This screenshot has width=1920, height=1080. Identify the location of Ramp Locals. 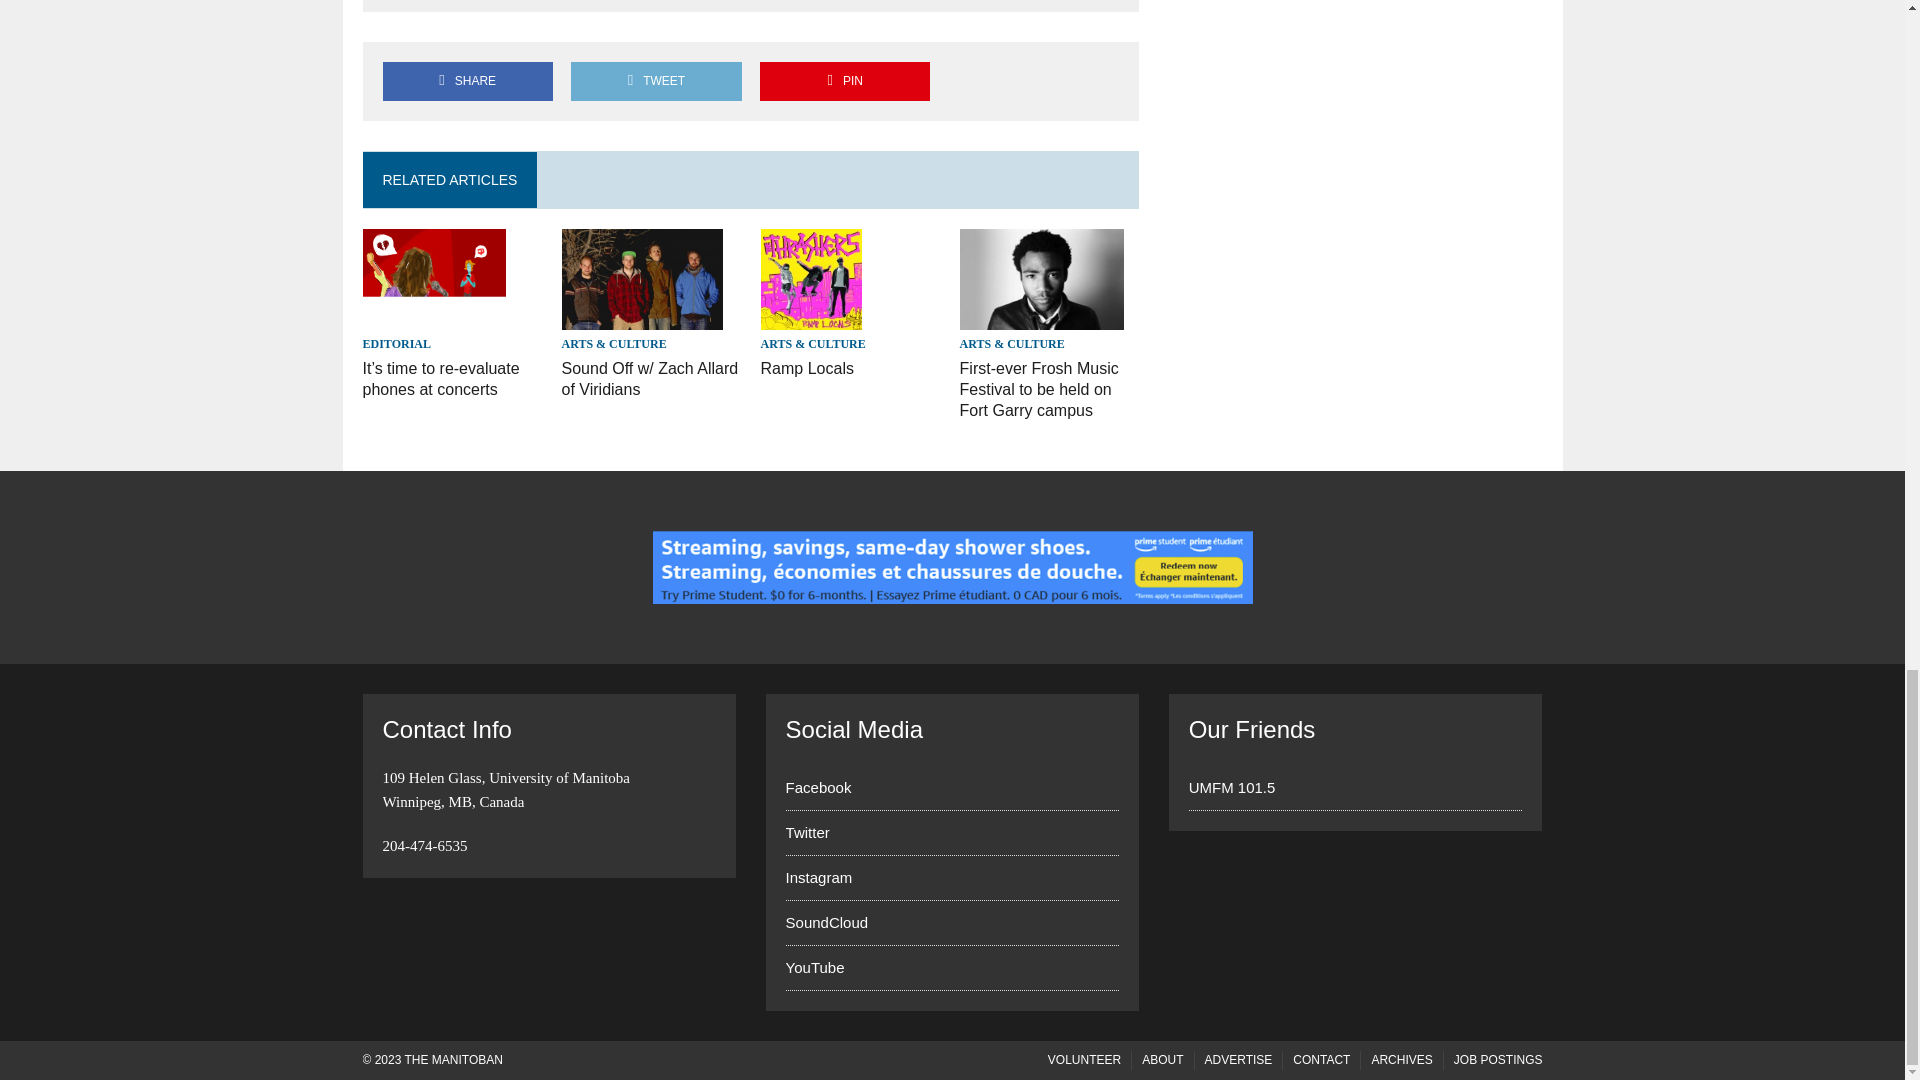
(811, 316).